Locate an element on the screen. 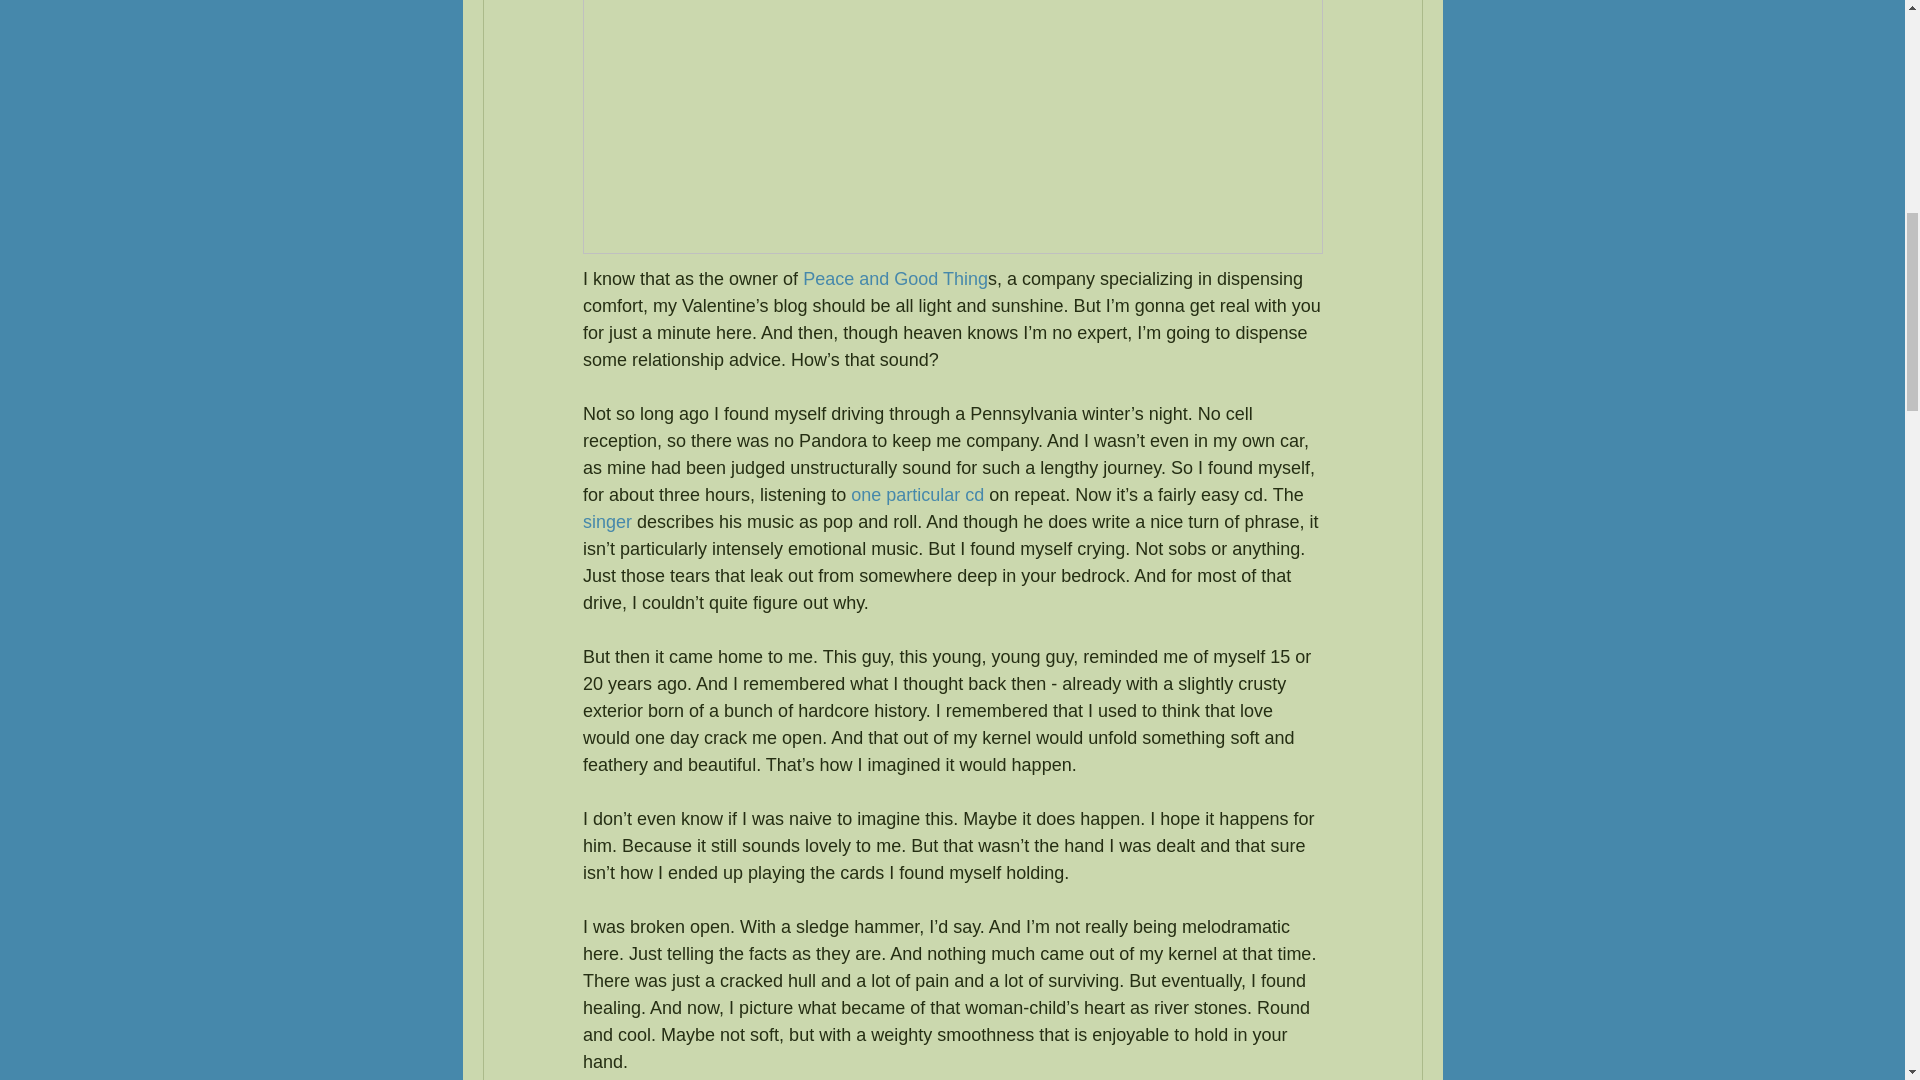  one particular cd is located at coordinates (916, 494).